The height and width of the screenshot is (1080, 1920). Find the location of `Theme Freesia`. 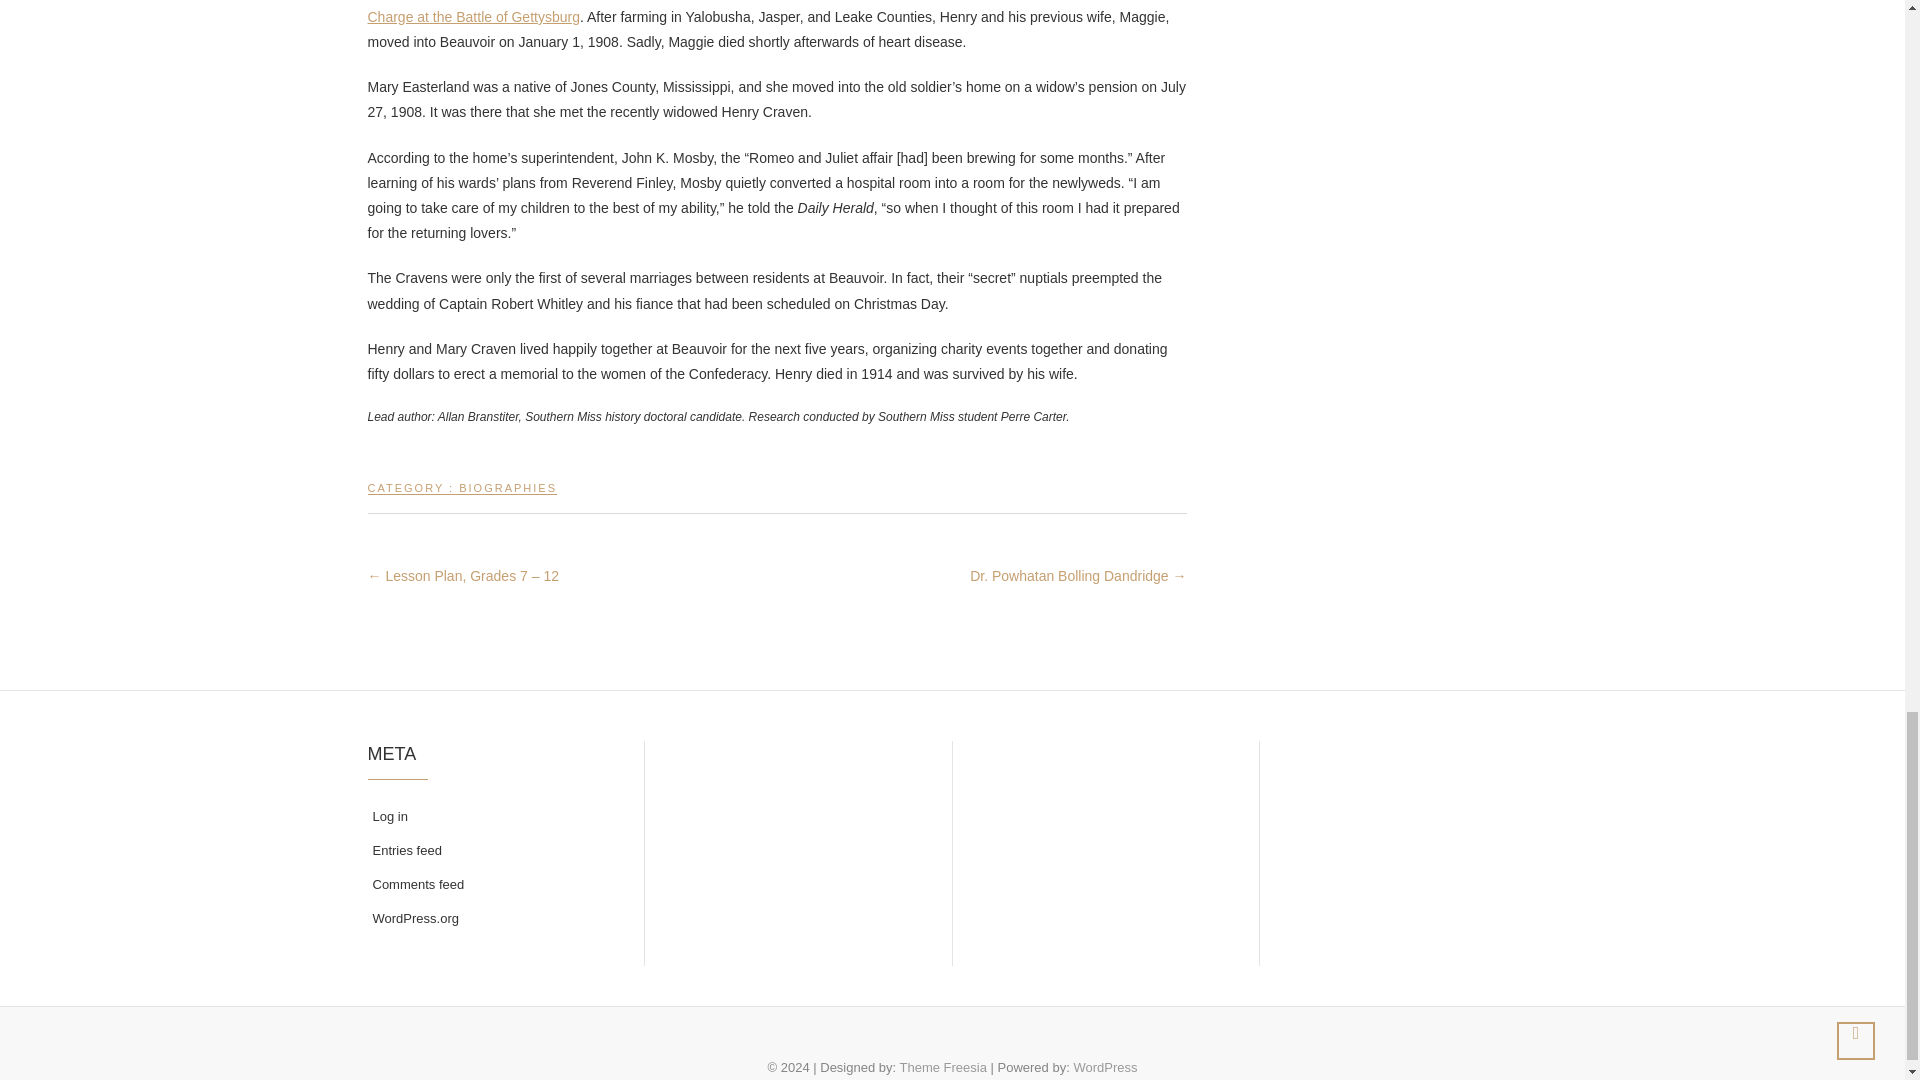

Theme Freesia is located at coordinates (943, 1066).